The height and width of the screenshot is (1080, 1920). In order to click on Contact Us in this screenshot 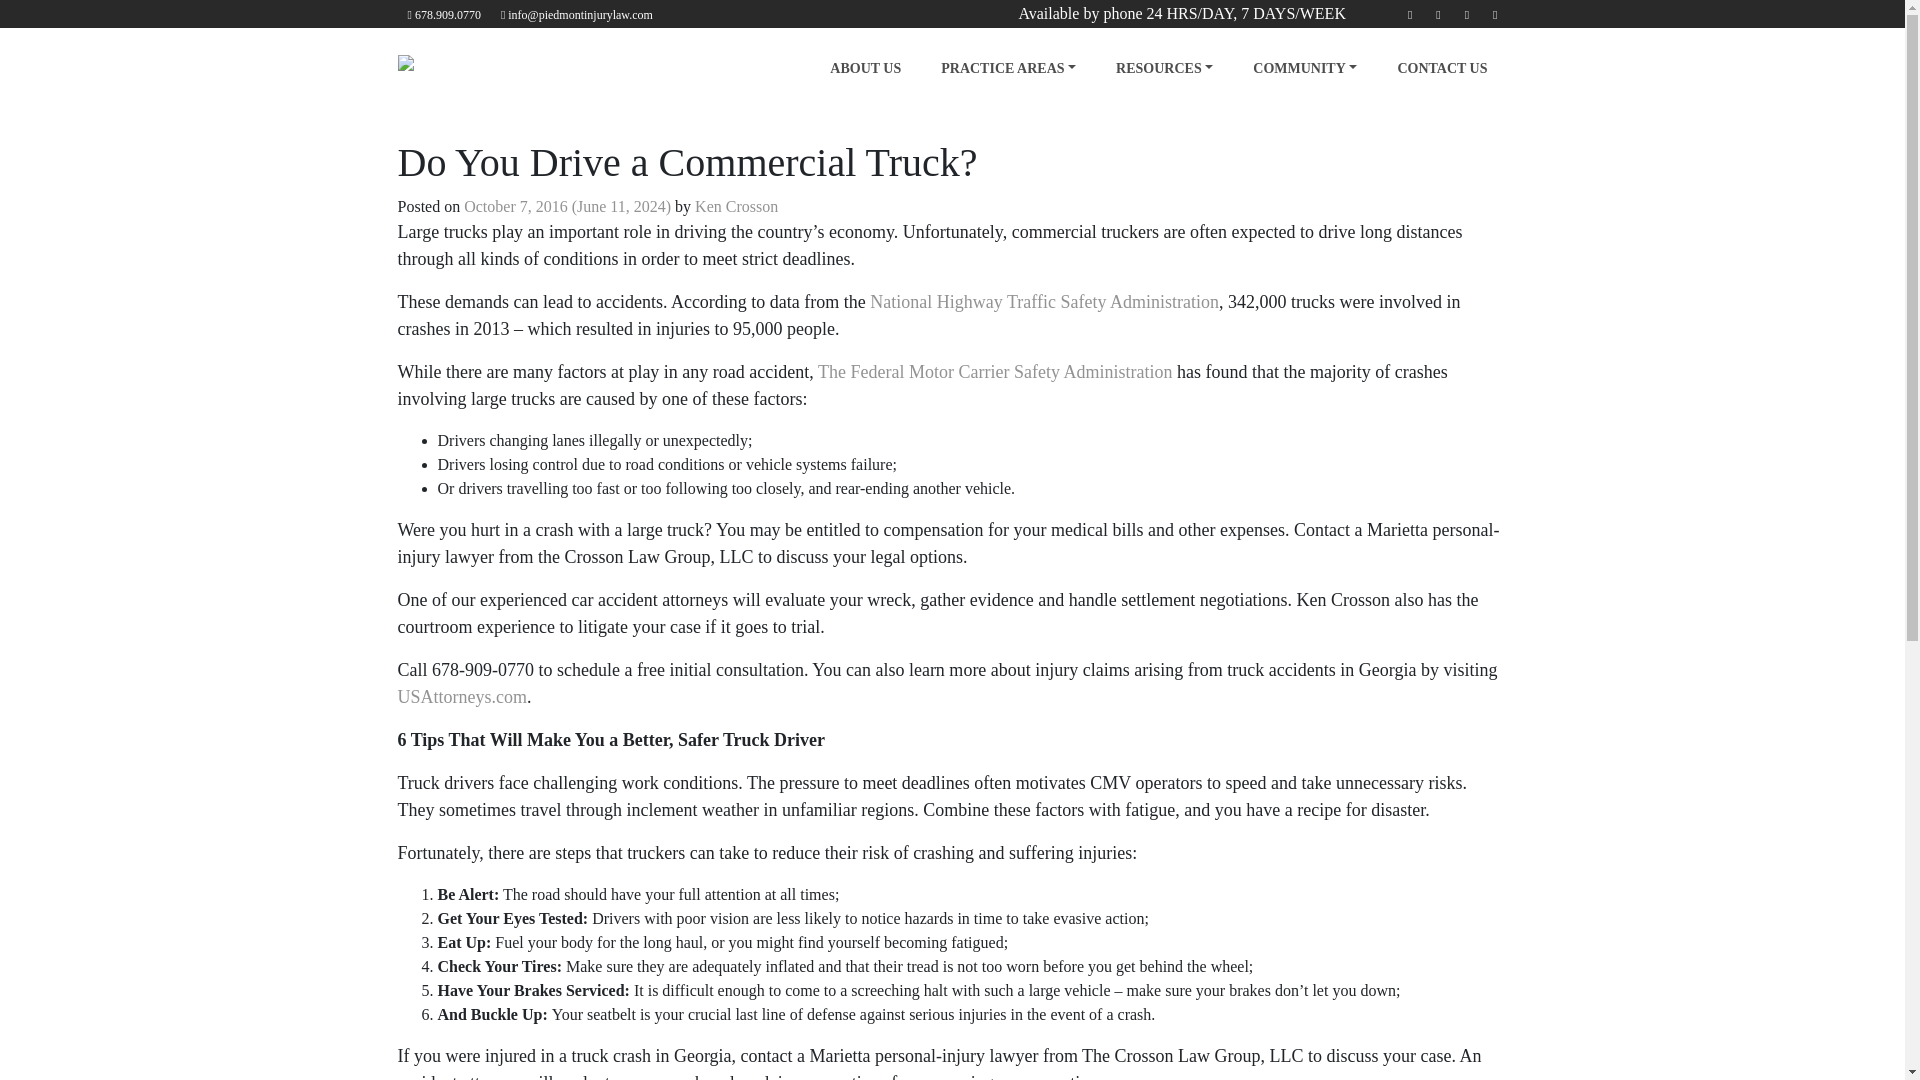, I will do `click(1442, 68)`.